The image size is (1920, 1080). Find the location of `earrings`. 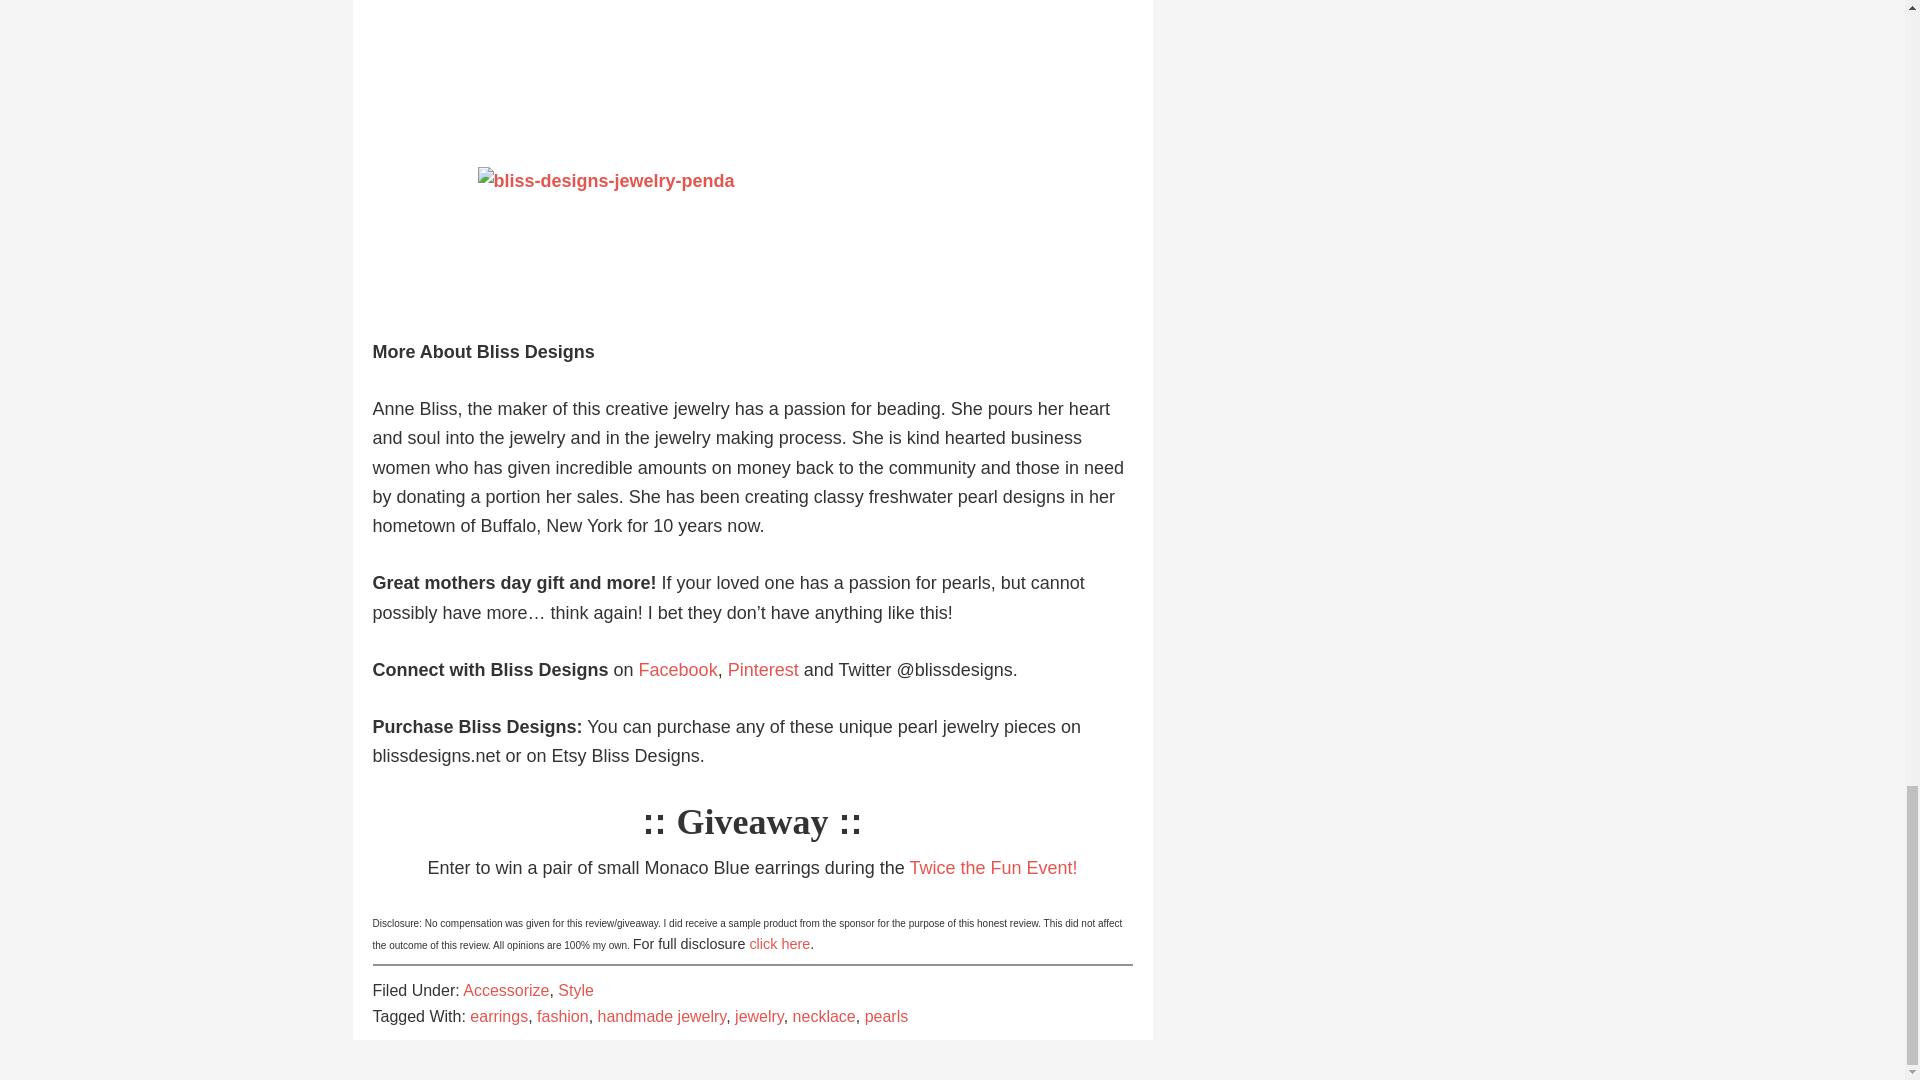

earrings is located at coordinates (499, 1016).